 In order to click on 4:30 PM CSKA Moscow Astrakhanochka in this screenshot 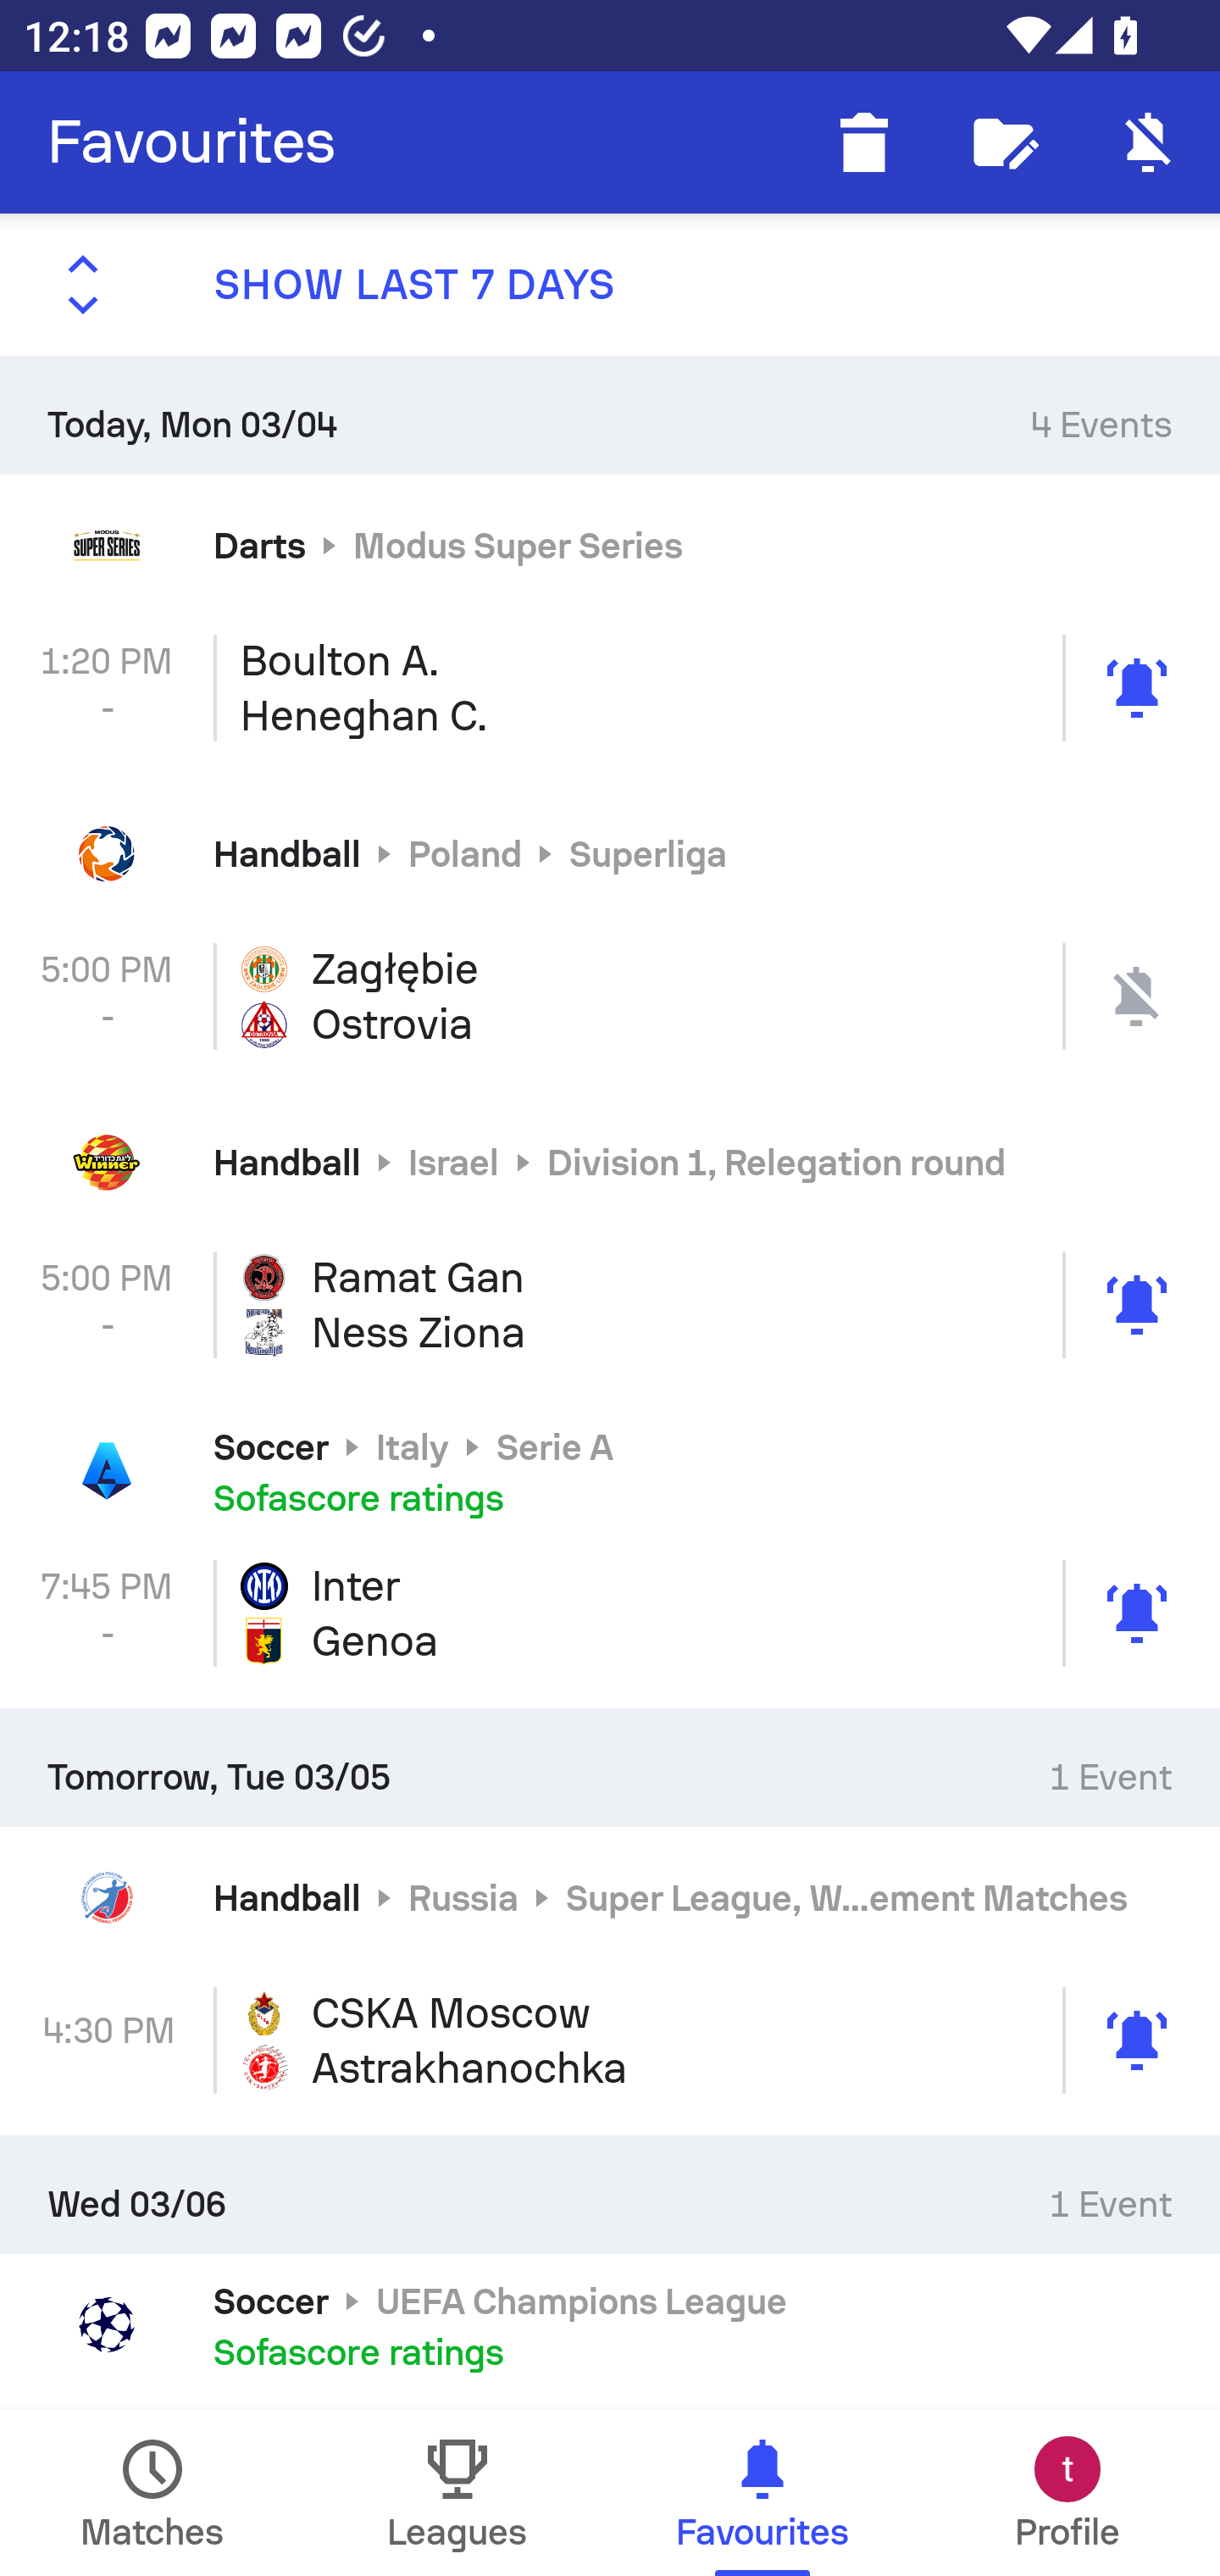, I will do `click(610, 2040)`.